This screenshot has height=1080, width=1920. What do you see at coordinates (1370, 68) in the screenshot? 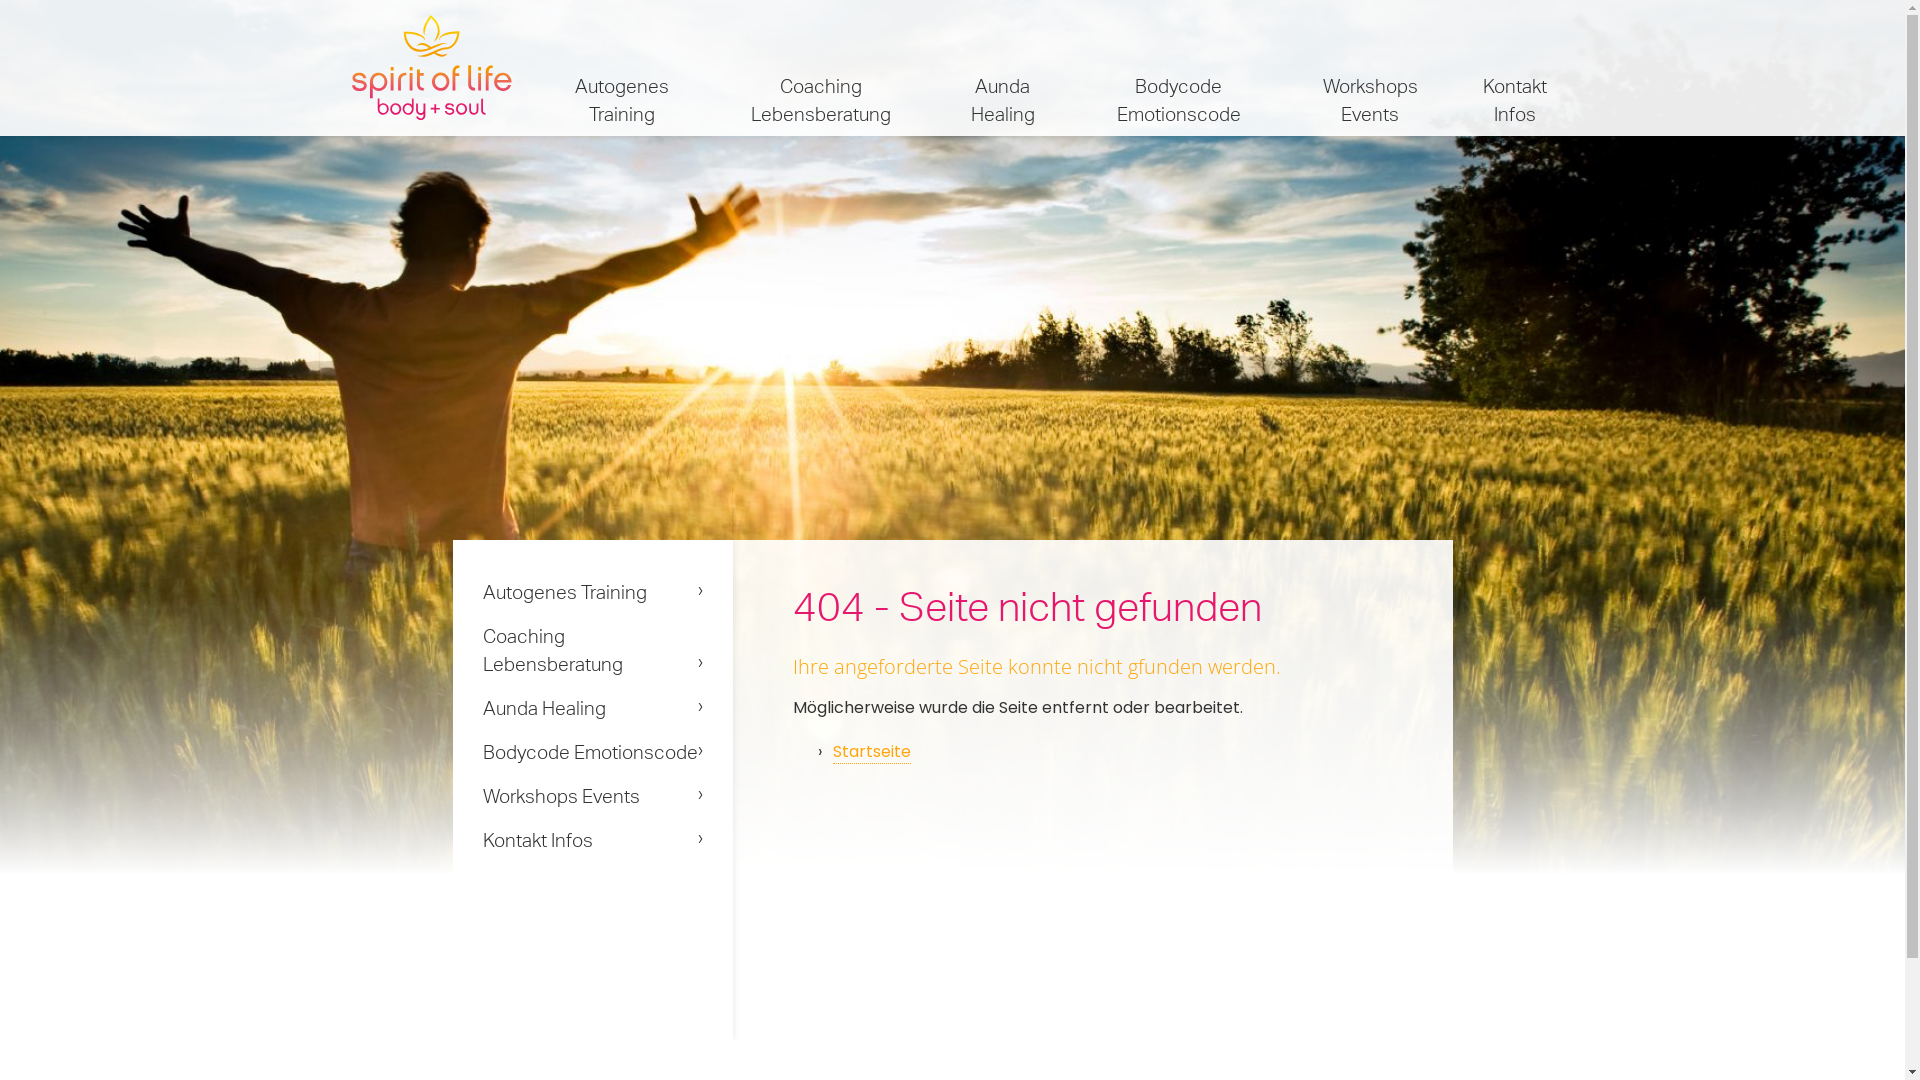
I see `Workshops Events` at bounding box center [1370, 68].